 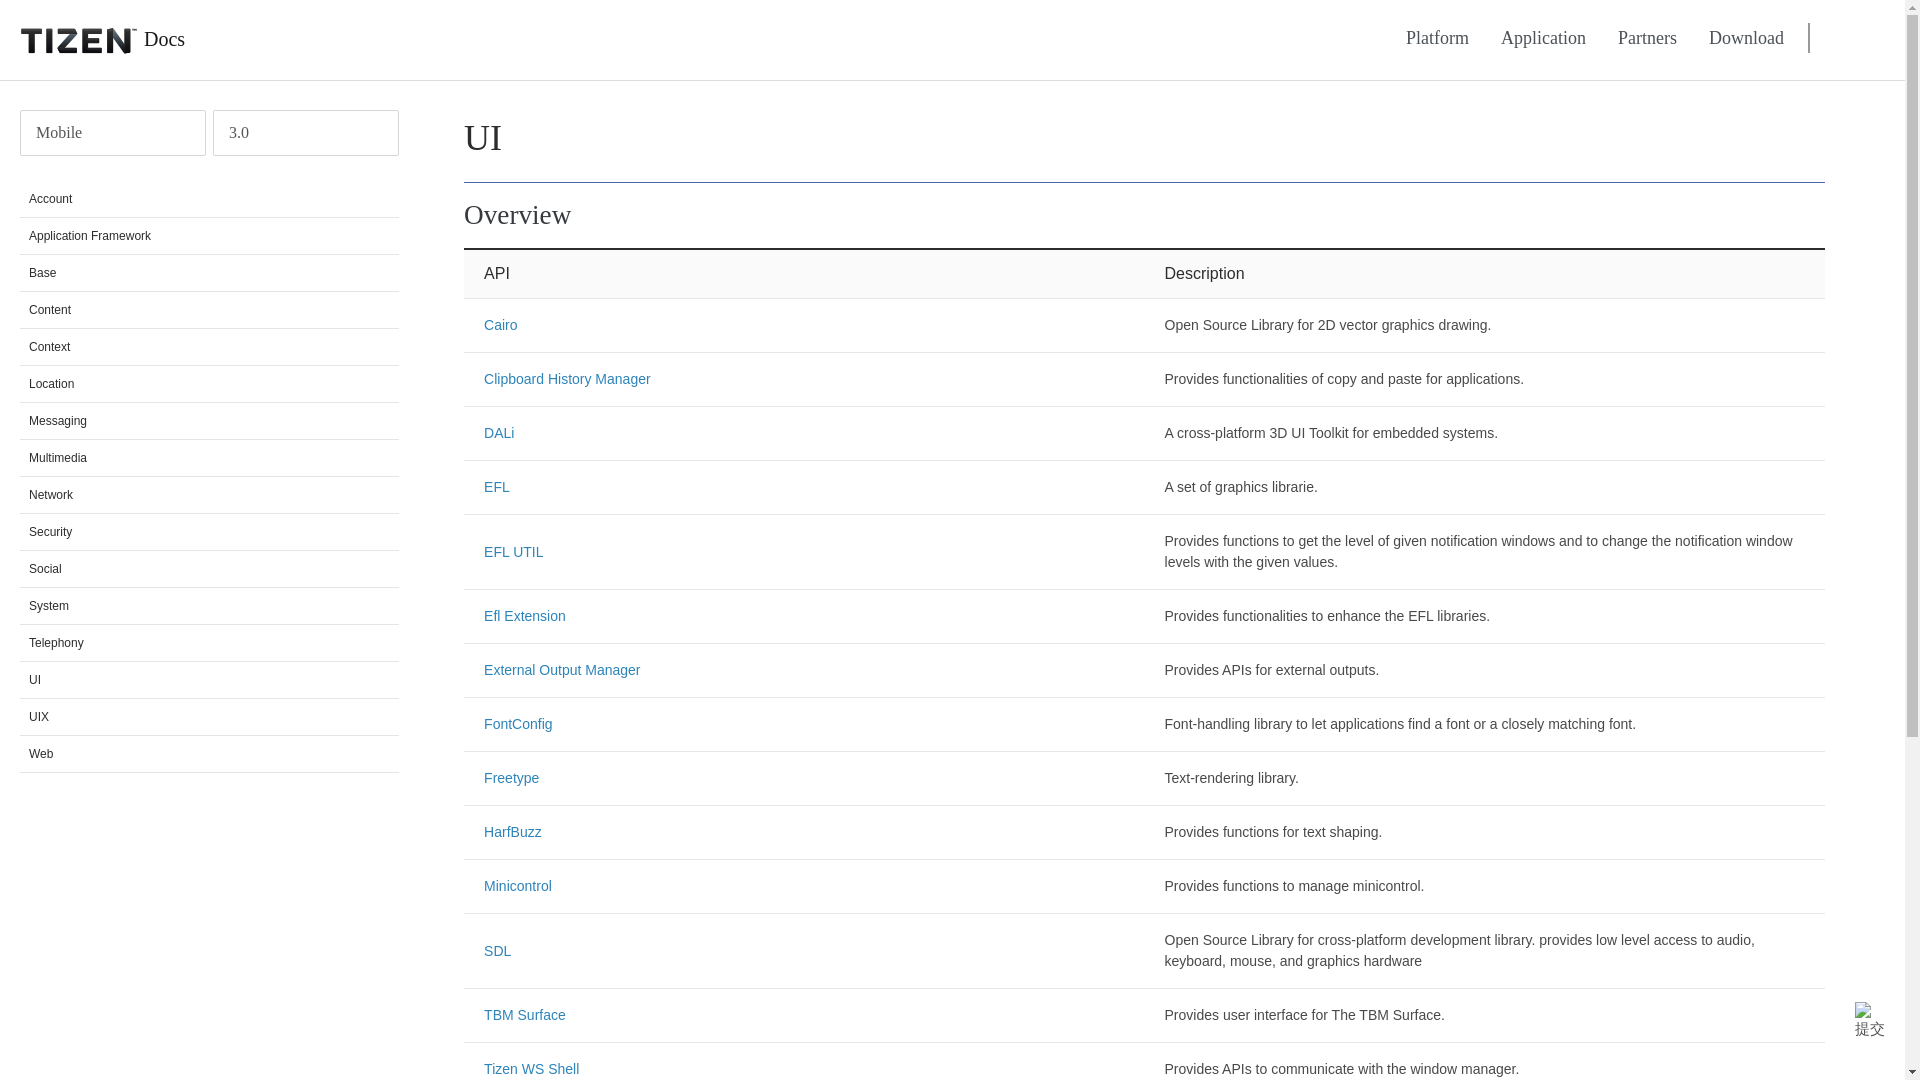 What do you see at coordinates (1647, 38) in the screenshot?
I see `Partners` at bounding box center [1647, 38].